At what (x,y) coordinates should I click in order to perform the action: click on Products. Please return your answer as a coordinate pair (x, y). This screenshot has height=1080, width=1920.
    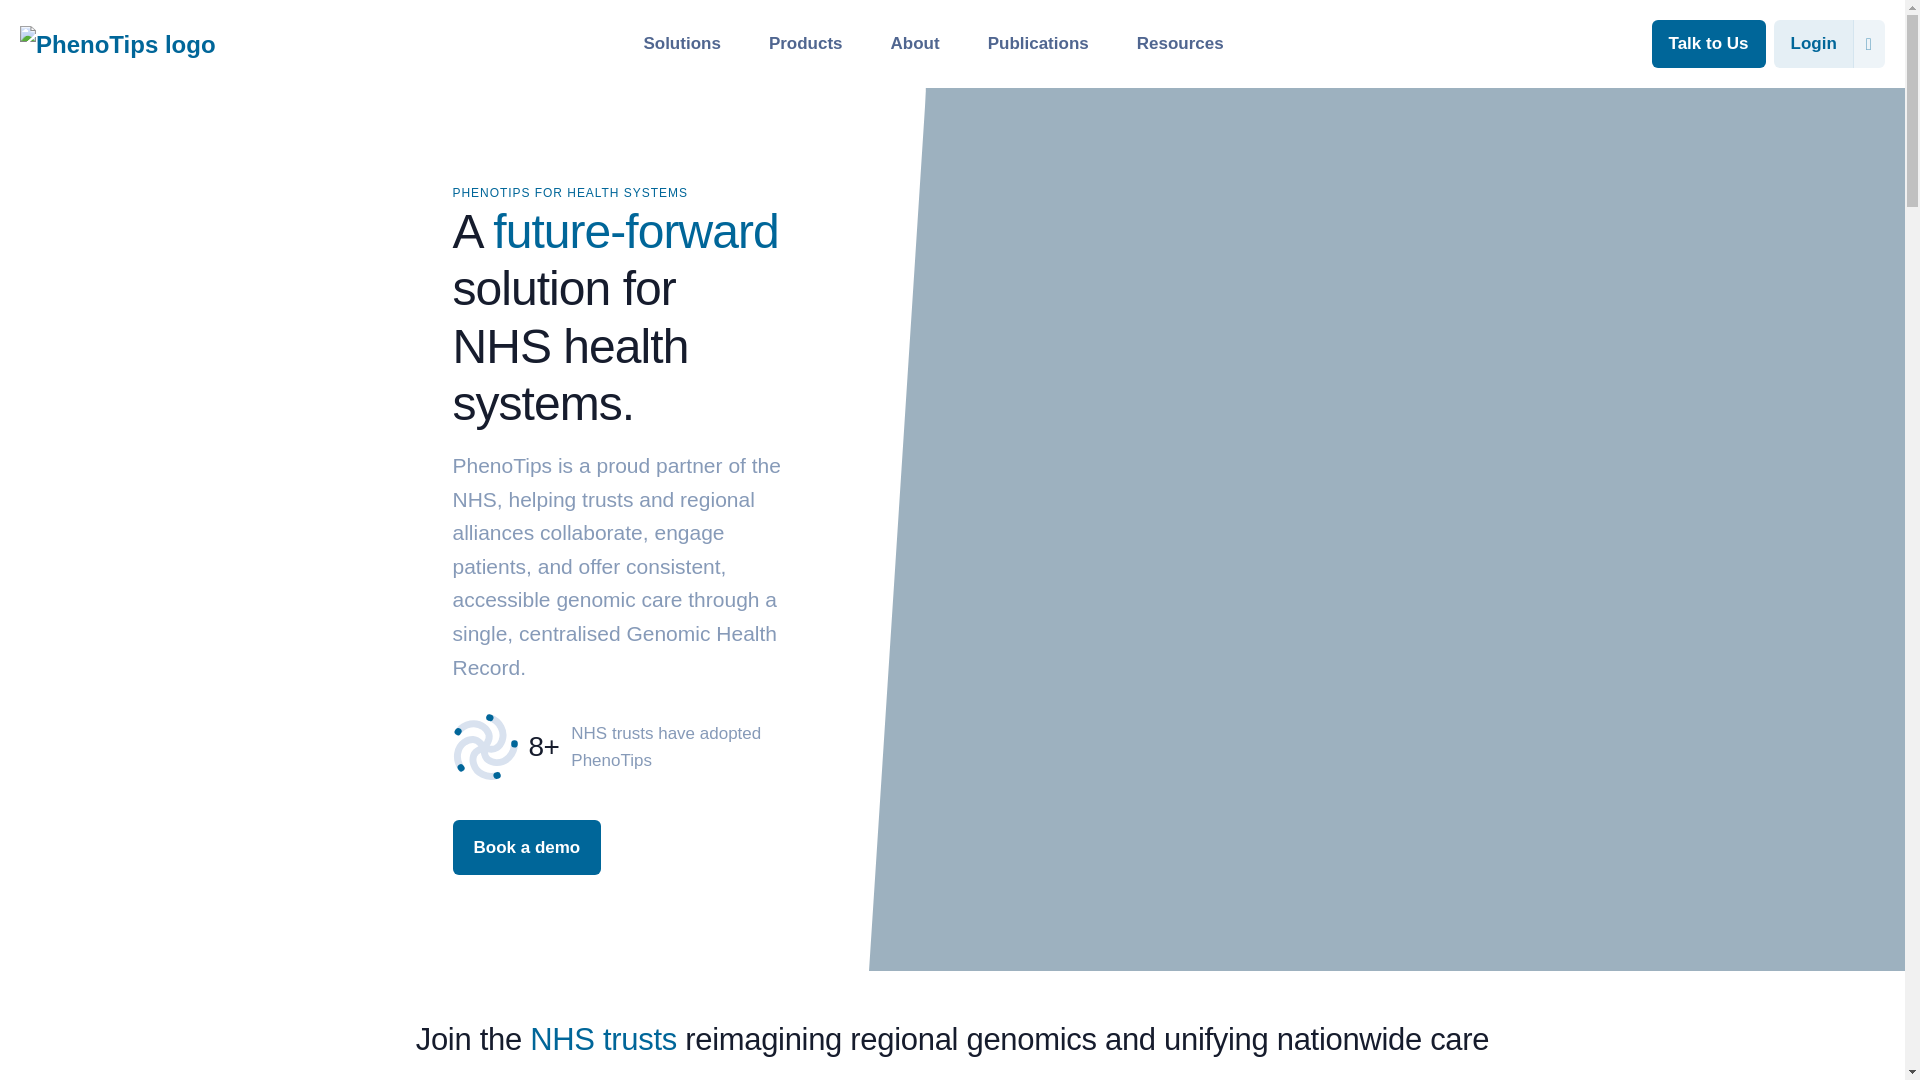
    Looking at the image, I should click on (806, 42).